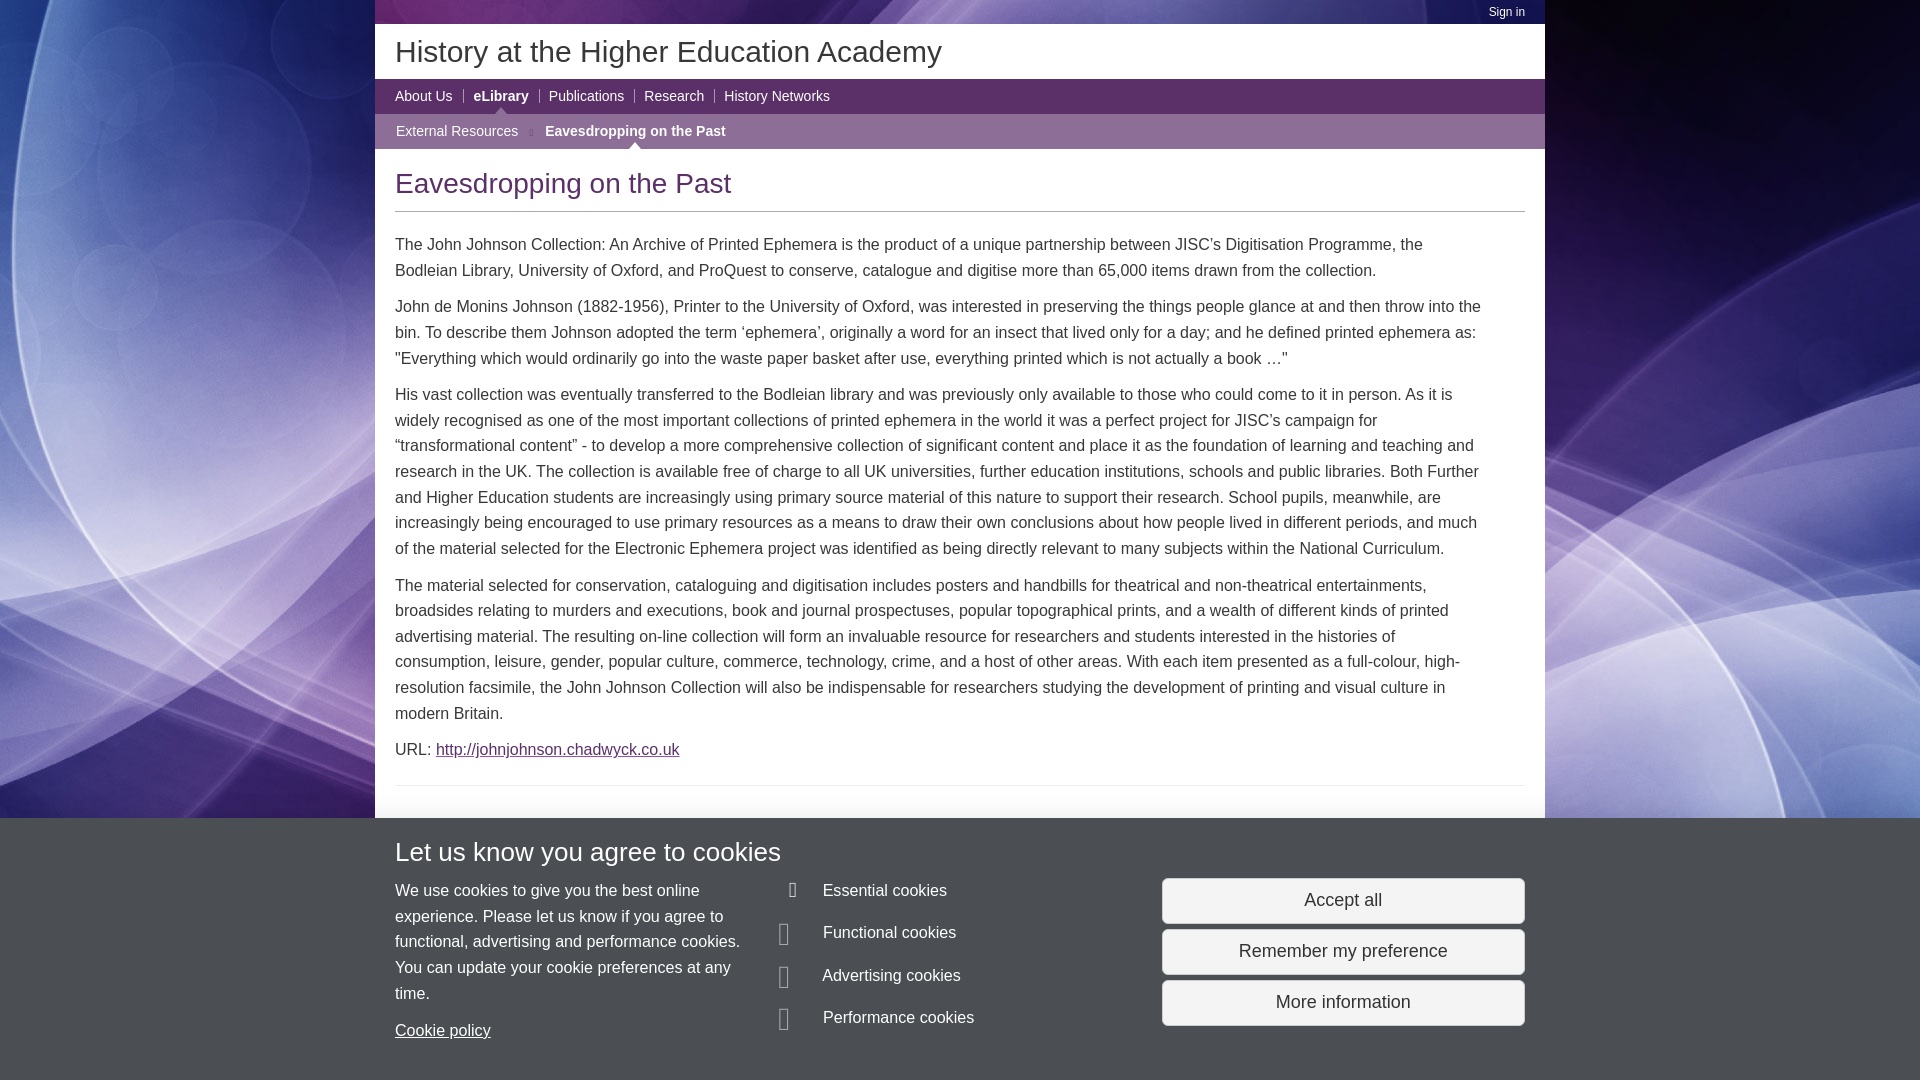 This screenshot has width=1920, height=1080. Describe the element at coordinates (674, 96) in the screenshot. I see `Research` at that location.